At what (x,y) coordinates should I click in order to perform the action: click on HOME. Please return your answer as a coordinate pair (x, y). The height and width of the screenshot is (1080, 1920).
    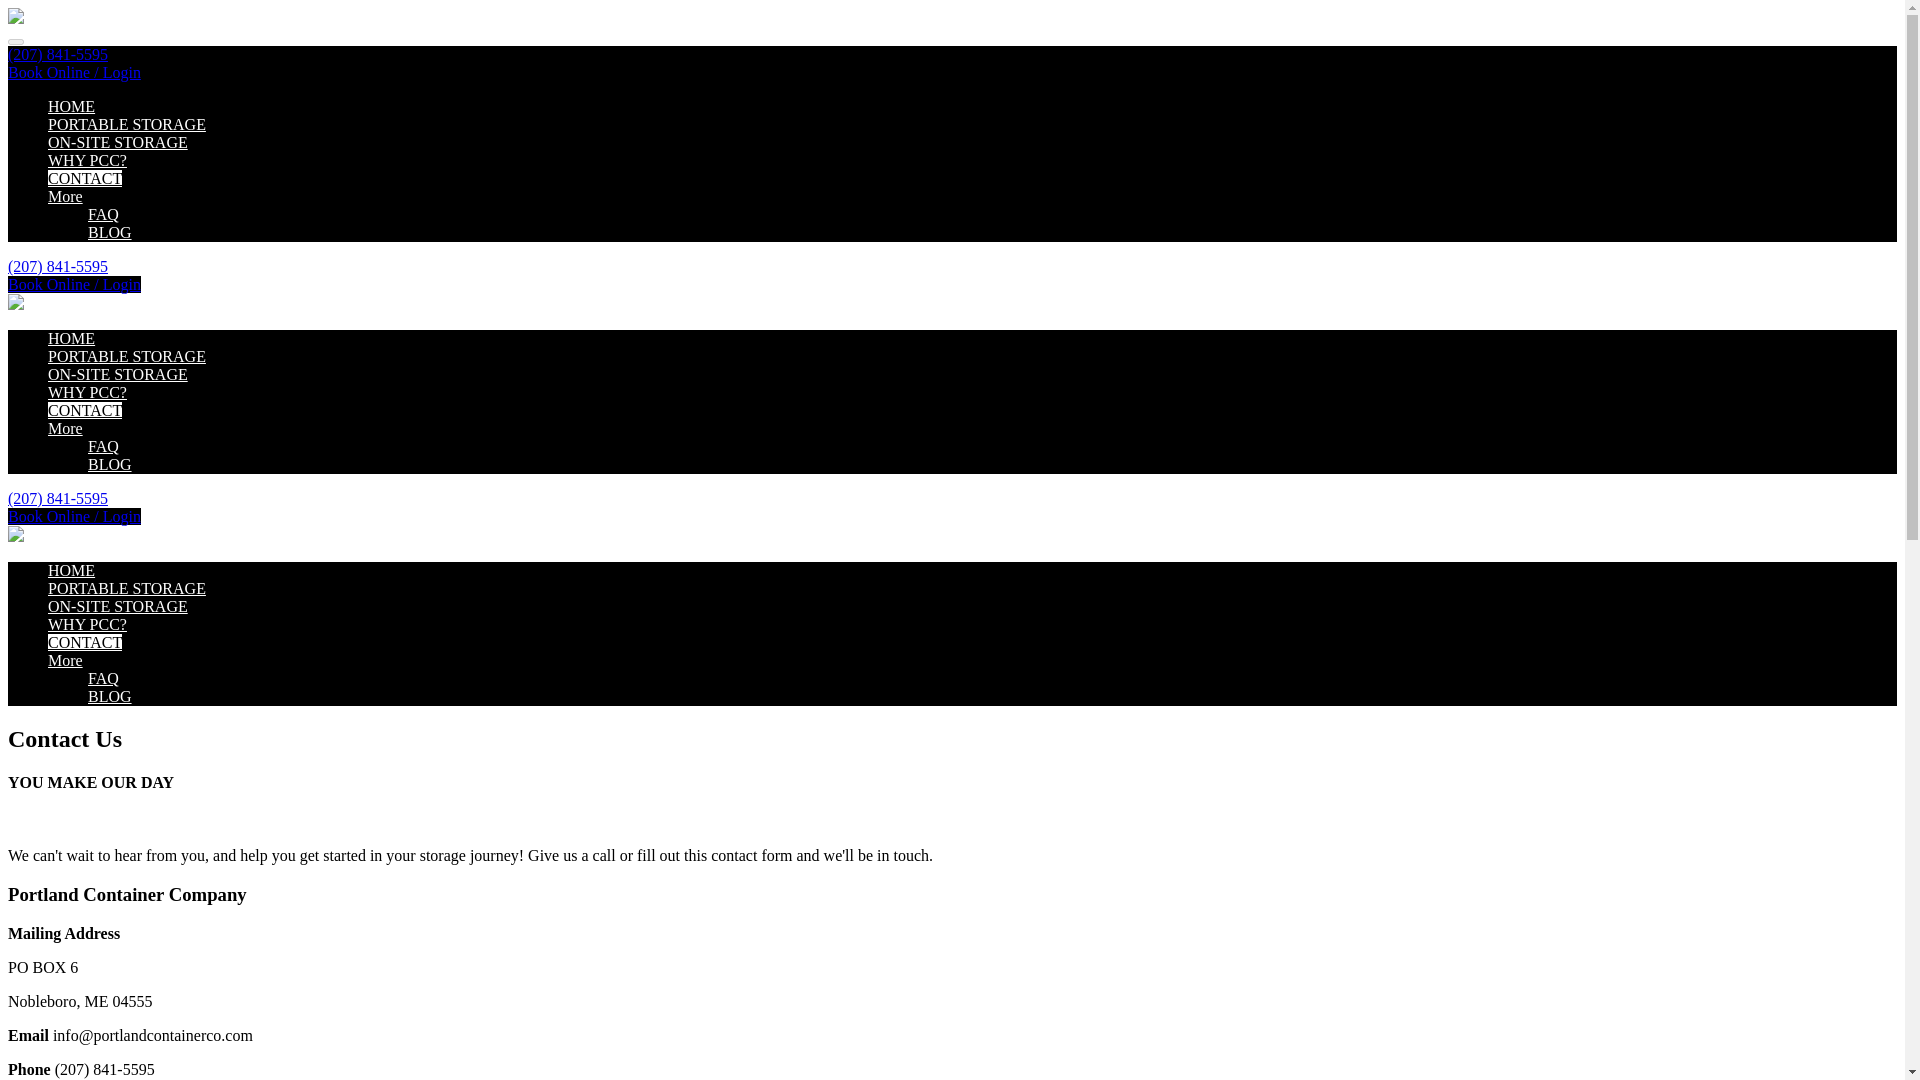
    Looking at the image, I should click on (71, 338).